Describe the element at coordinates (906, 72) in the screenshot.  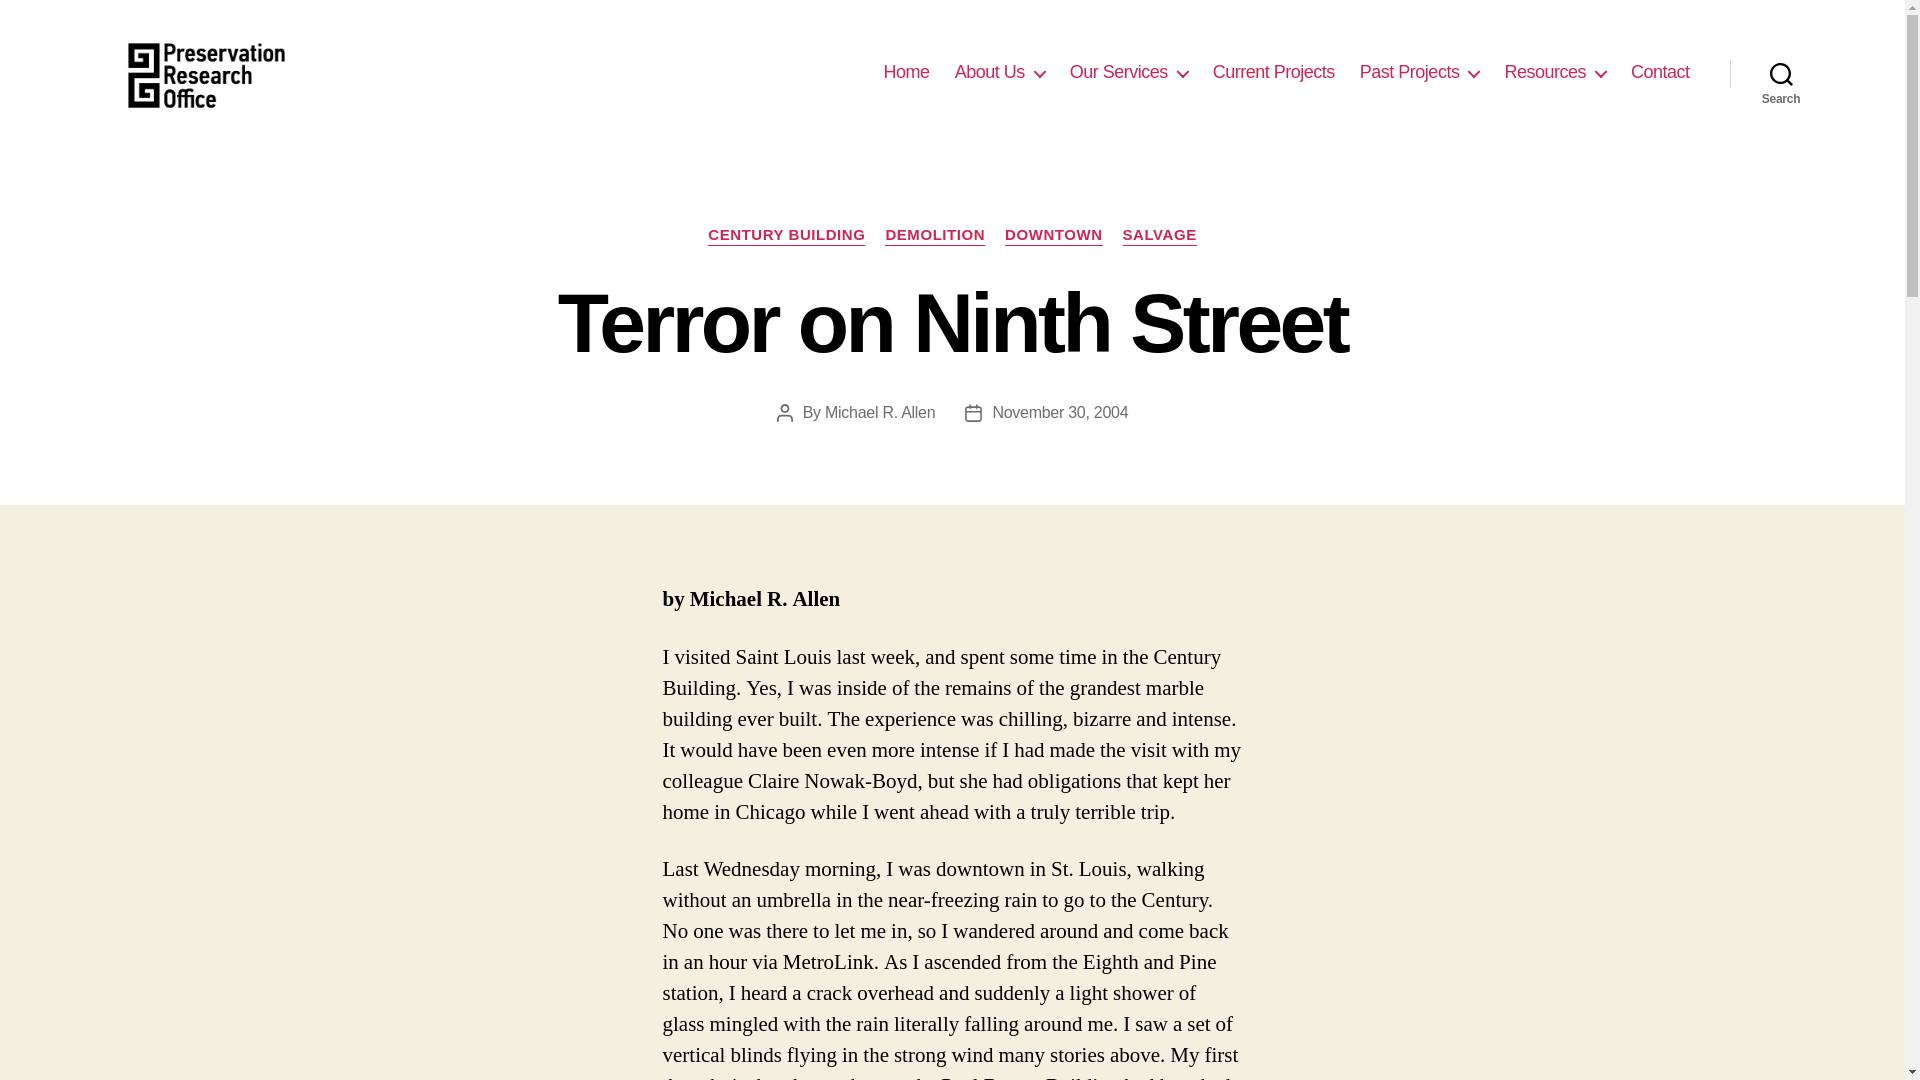
I see `Home` at that location.